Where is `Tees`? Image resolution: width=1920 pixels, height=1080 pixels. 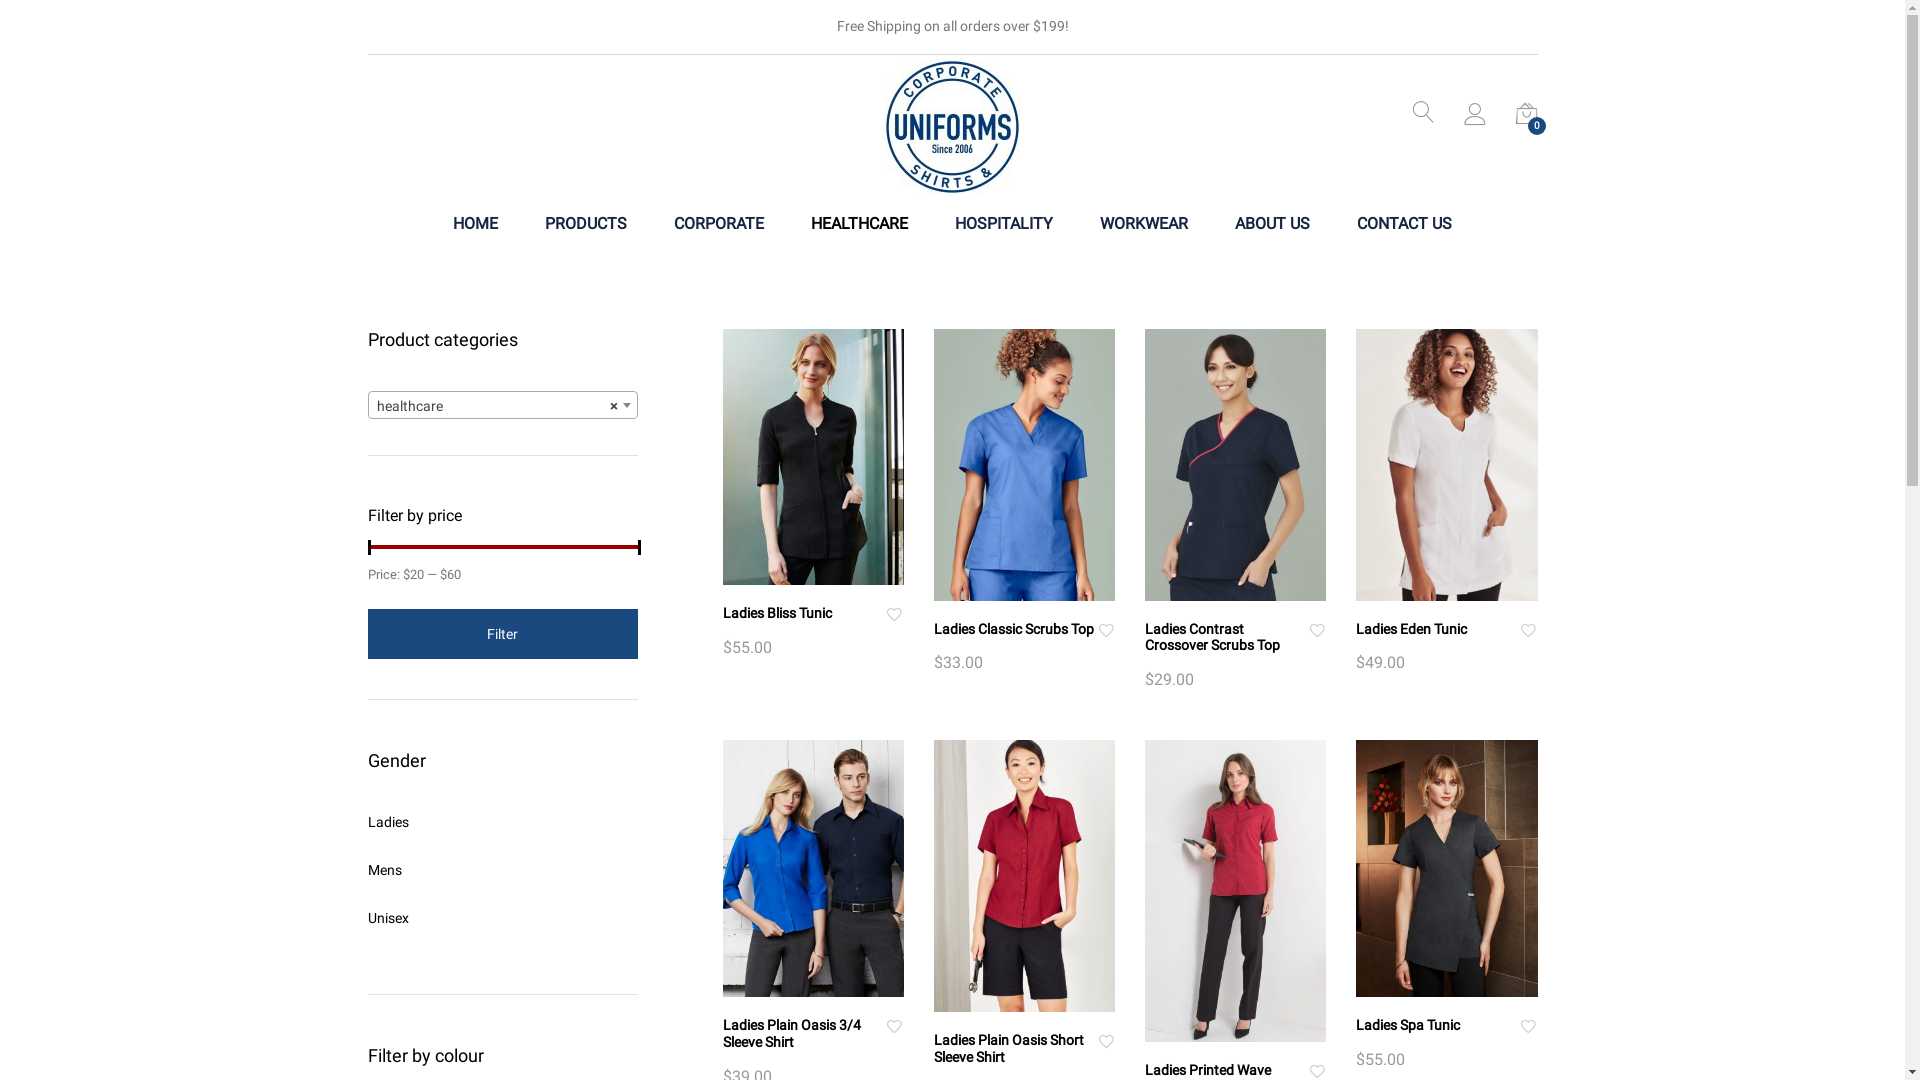
Tees is located at coordinates (1232, 799).